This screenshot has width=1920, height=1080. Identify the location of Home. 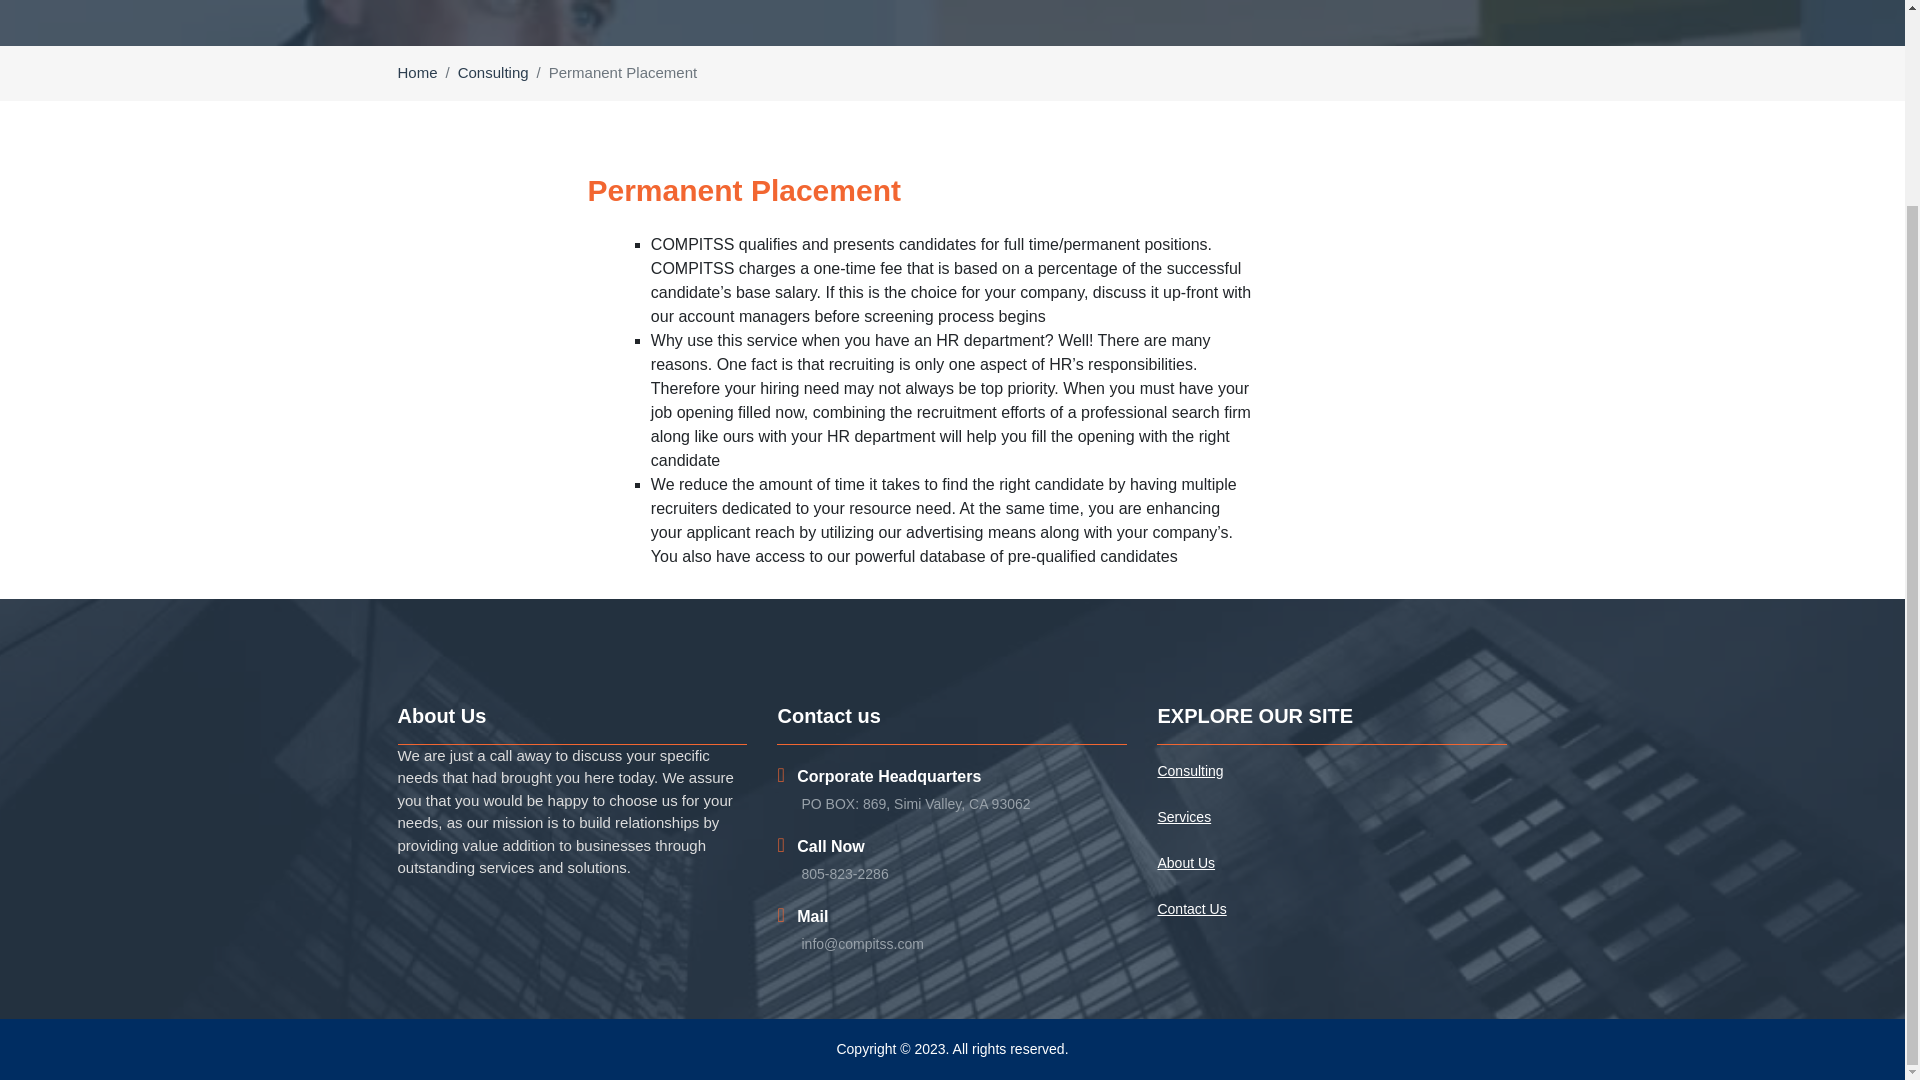
(417, 72).